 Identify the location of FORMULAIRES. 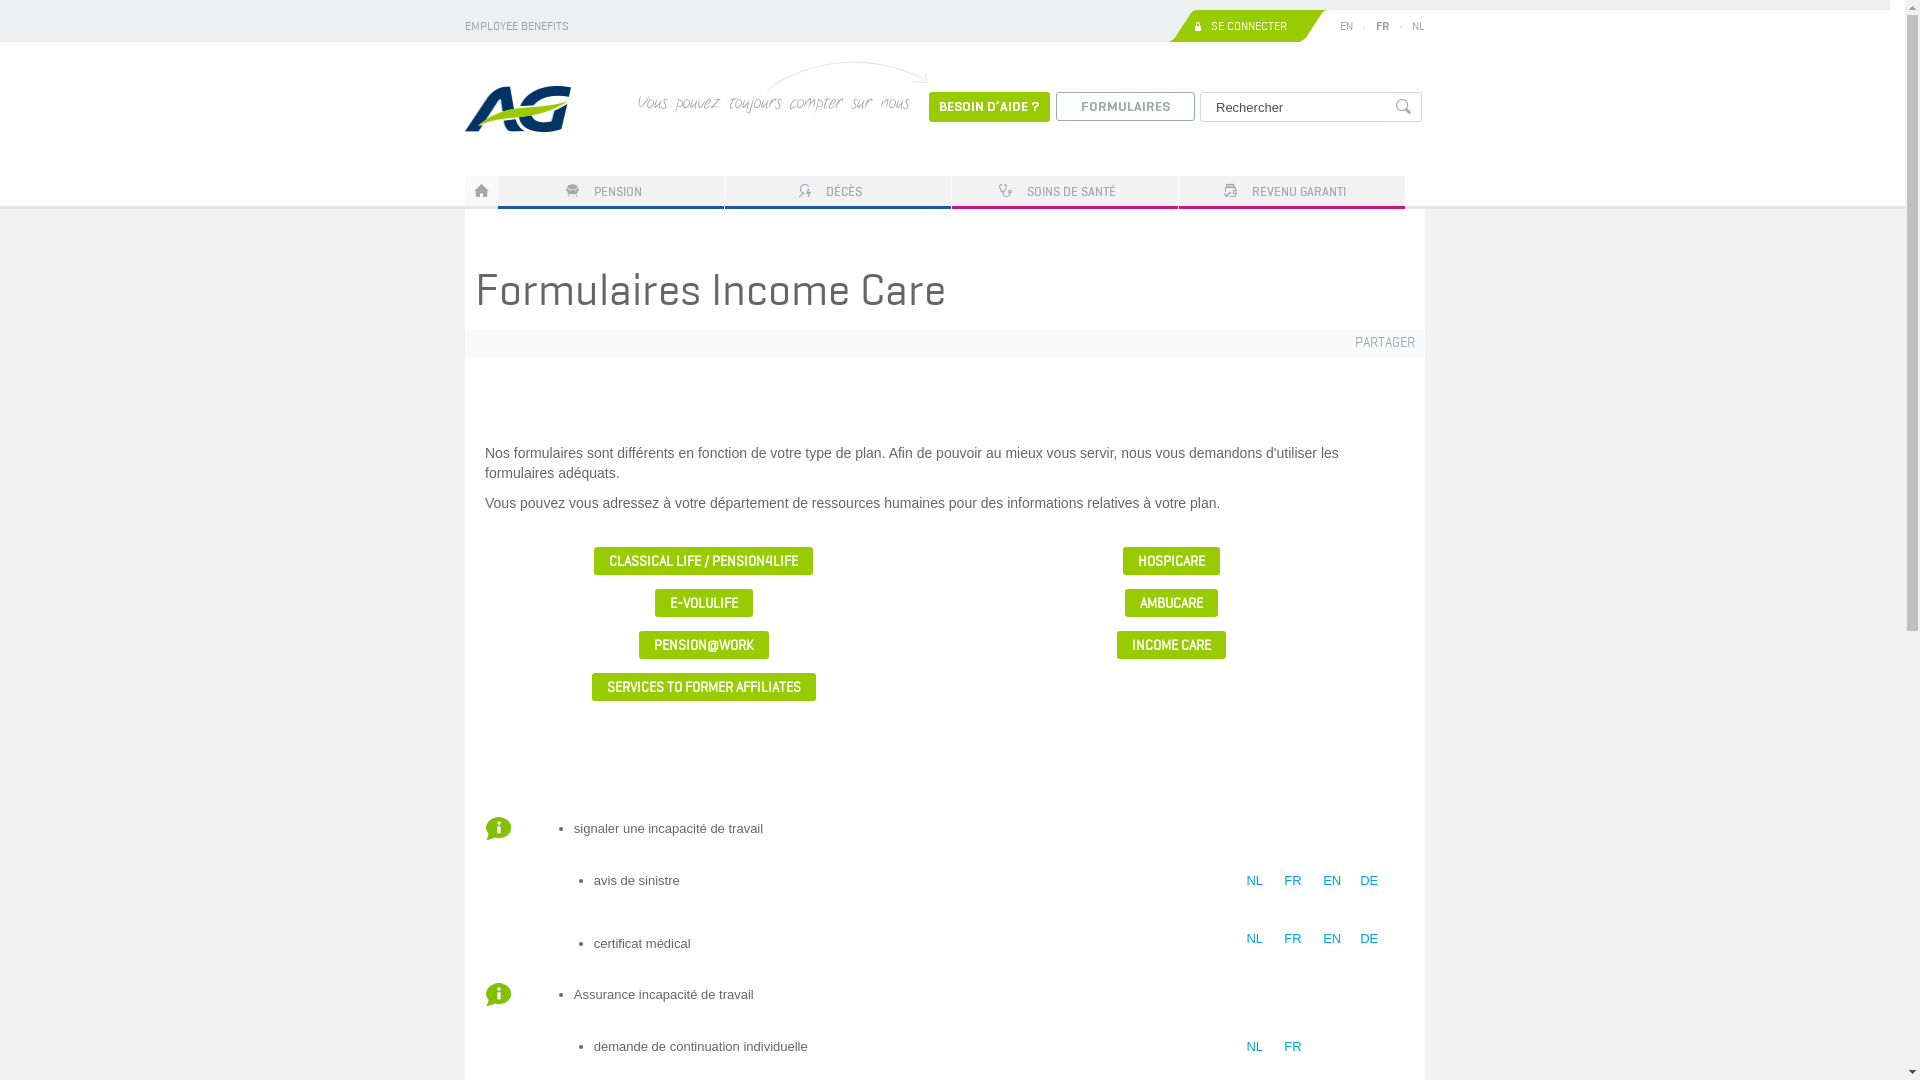
(1126, 108).